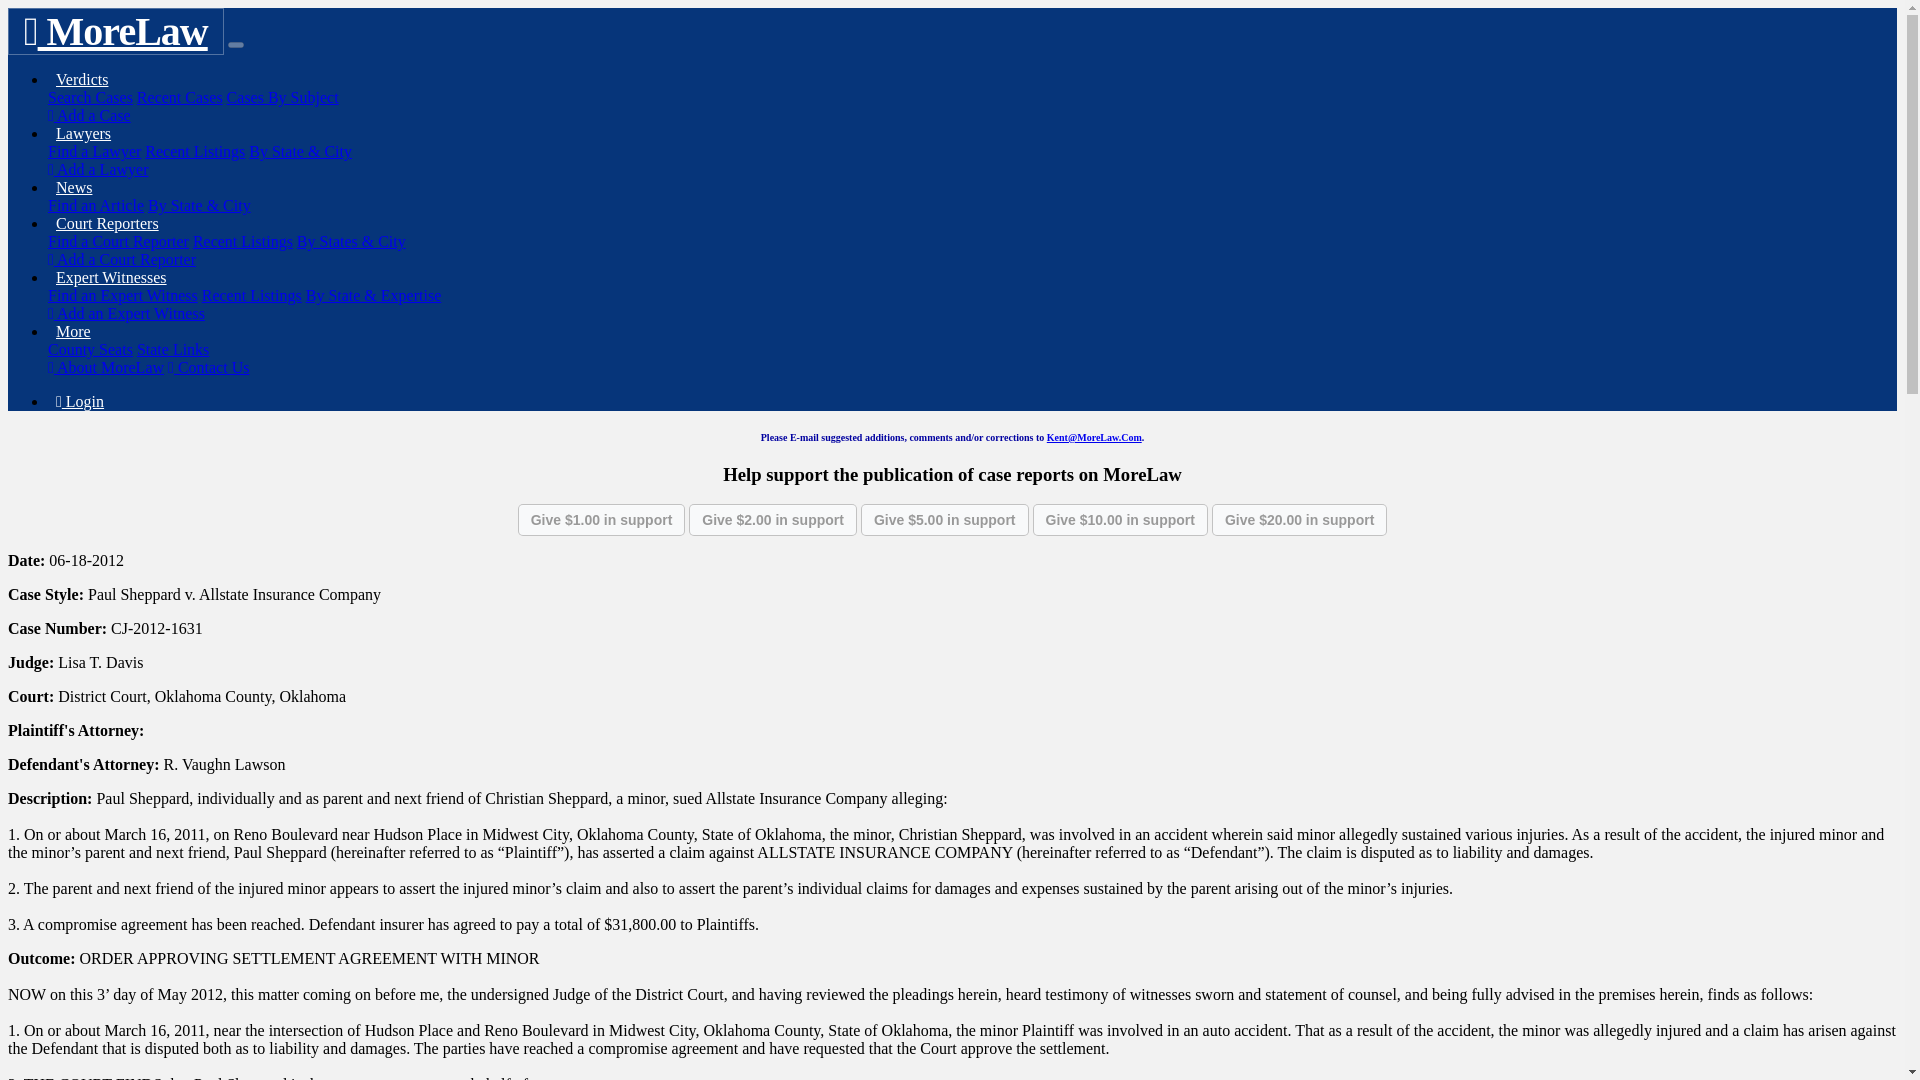  Describe the element at coordinates (89, 115) in the screenshot. I see `Add a Case` at that location.